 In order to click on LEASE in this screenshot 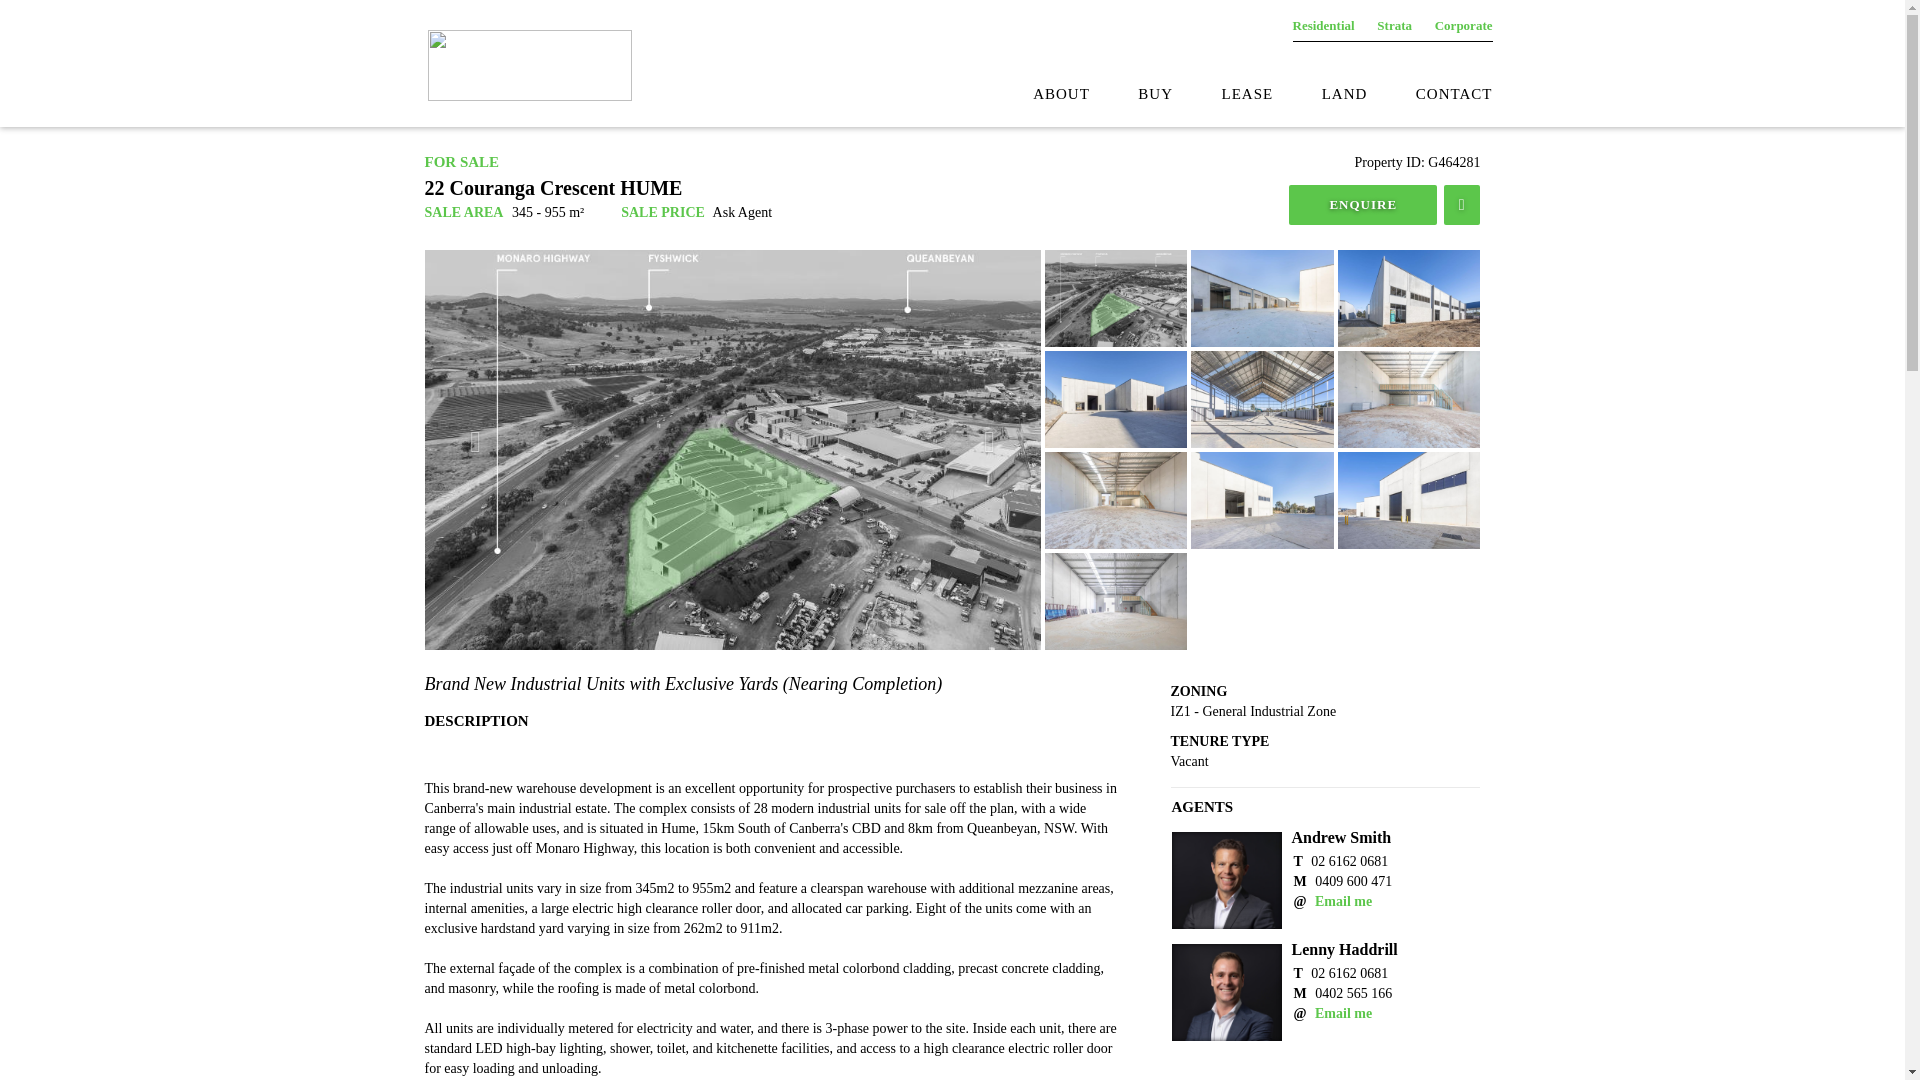, I will do `click(1225, 94)`.